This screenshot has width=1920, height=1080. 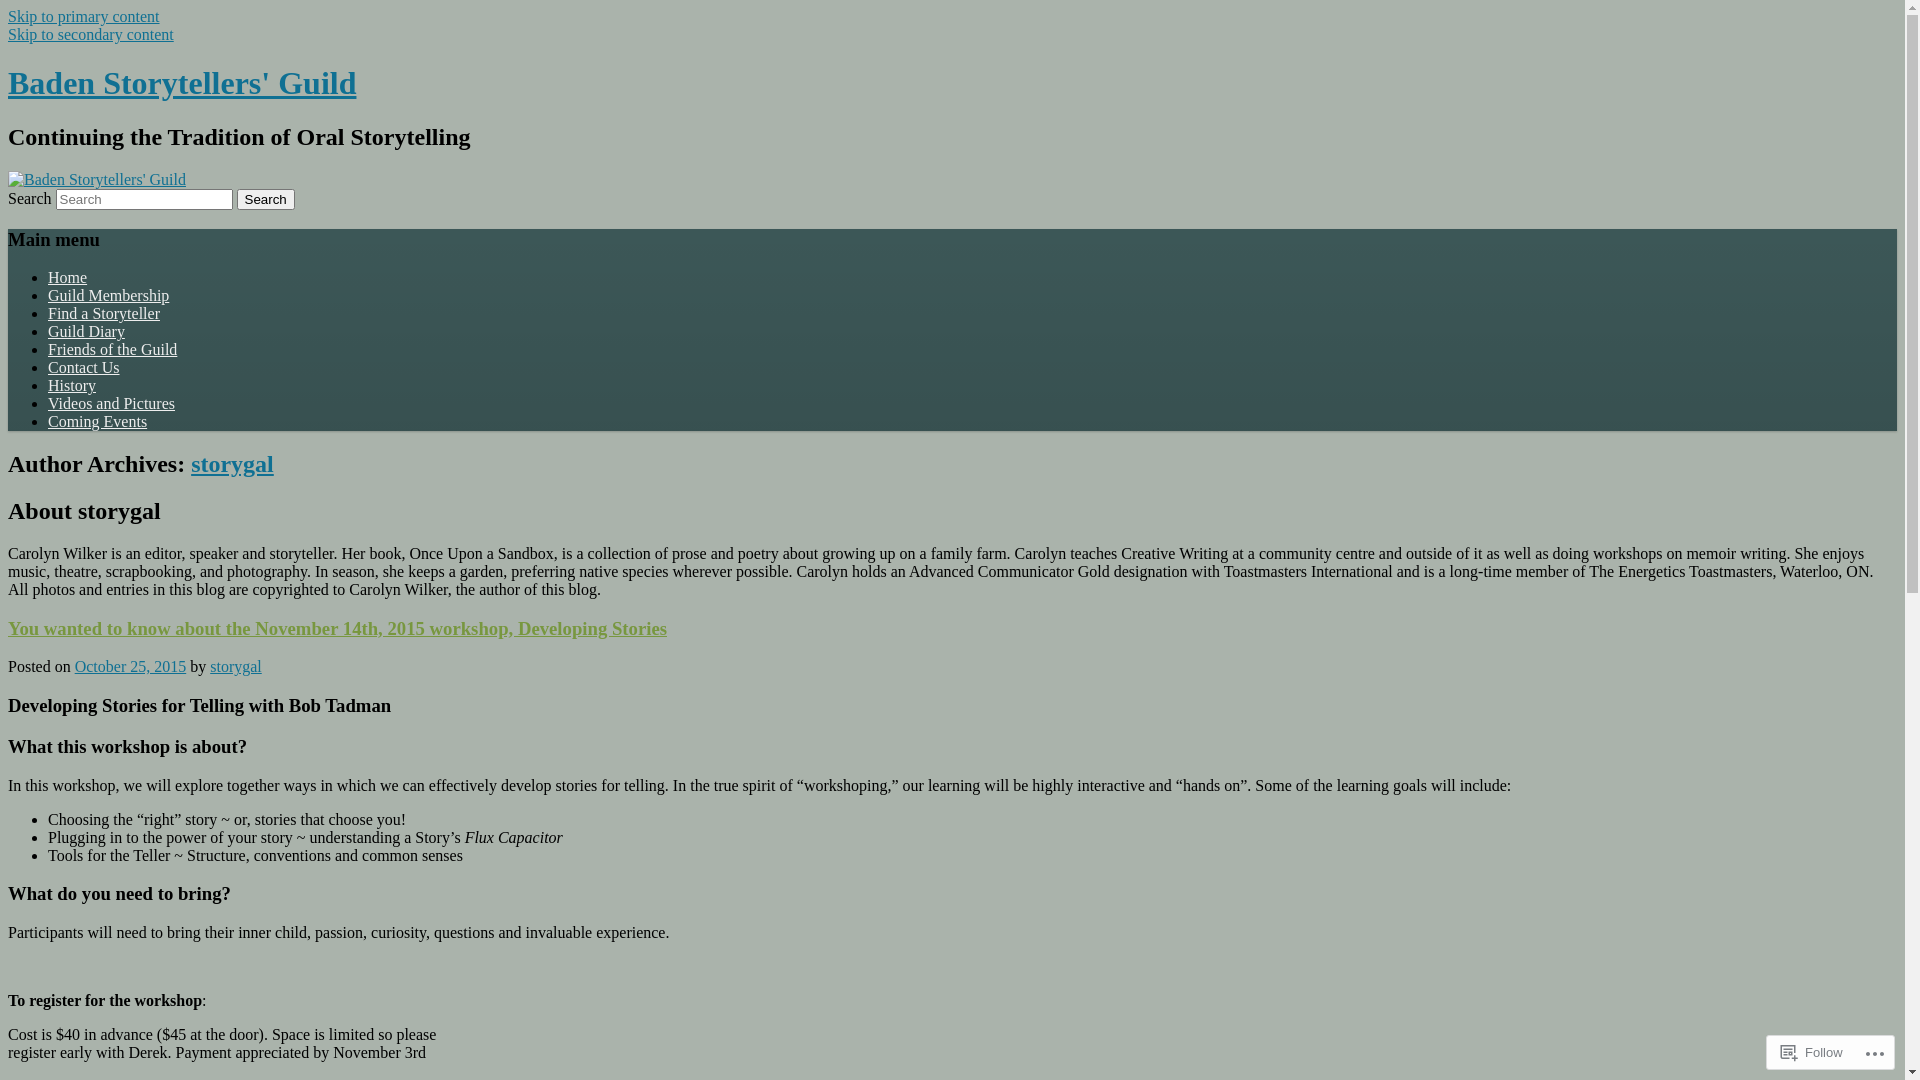 What do you see at coordinates (98, 422) in the screenshot?
I see `Coming Events` at bounding box center [98, 422].